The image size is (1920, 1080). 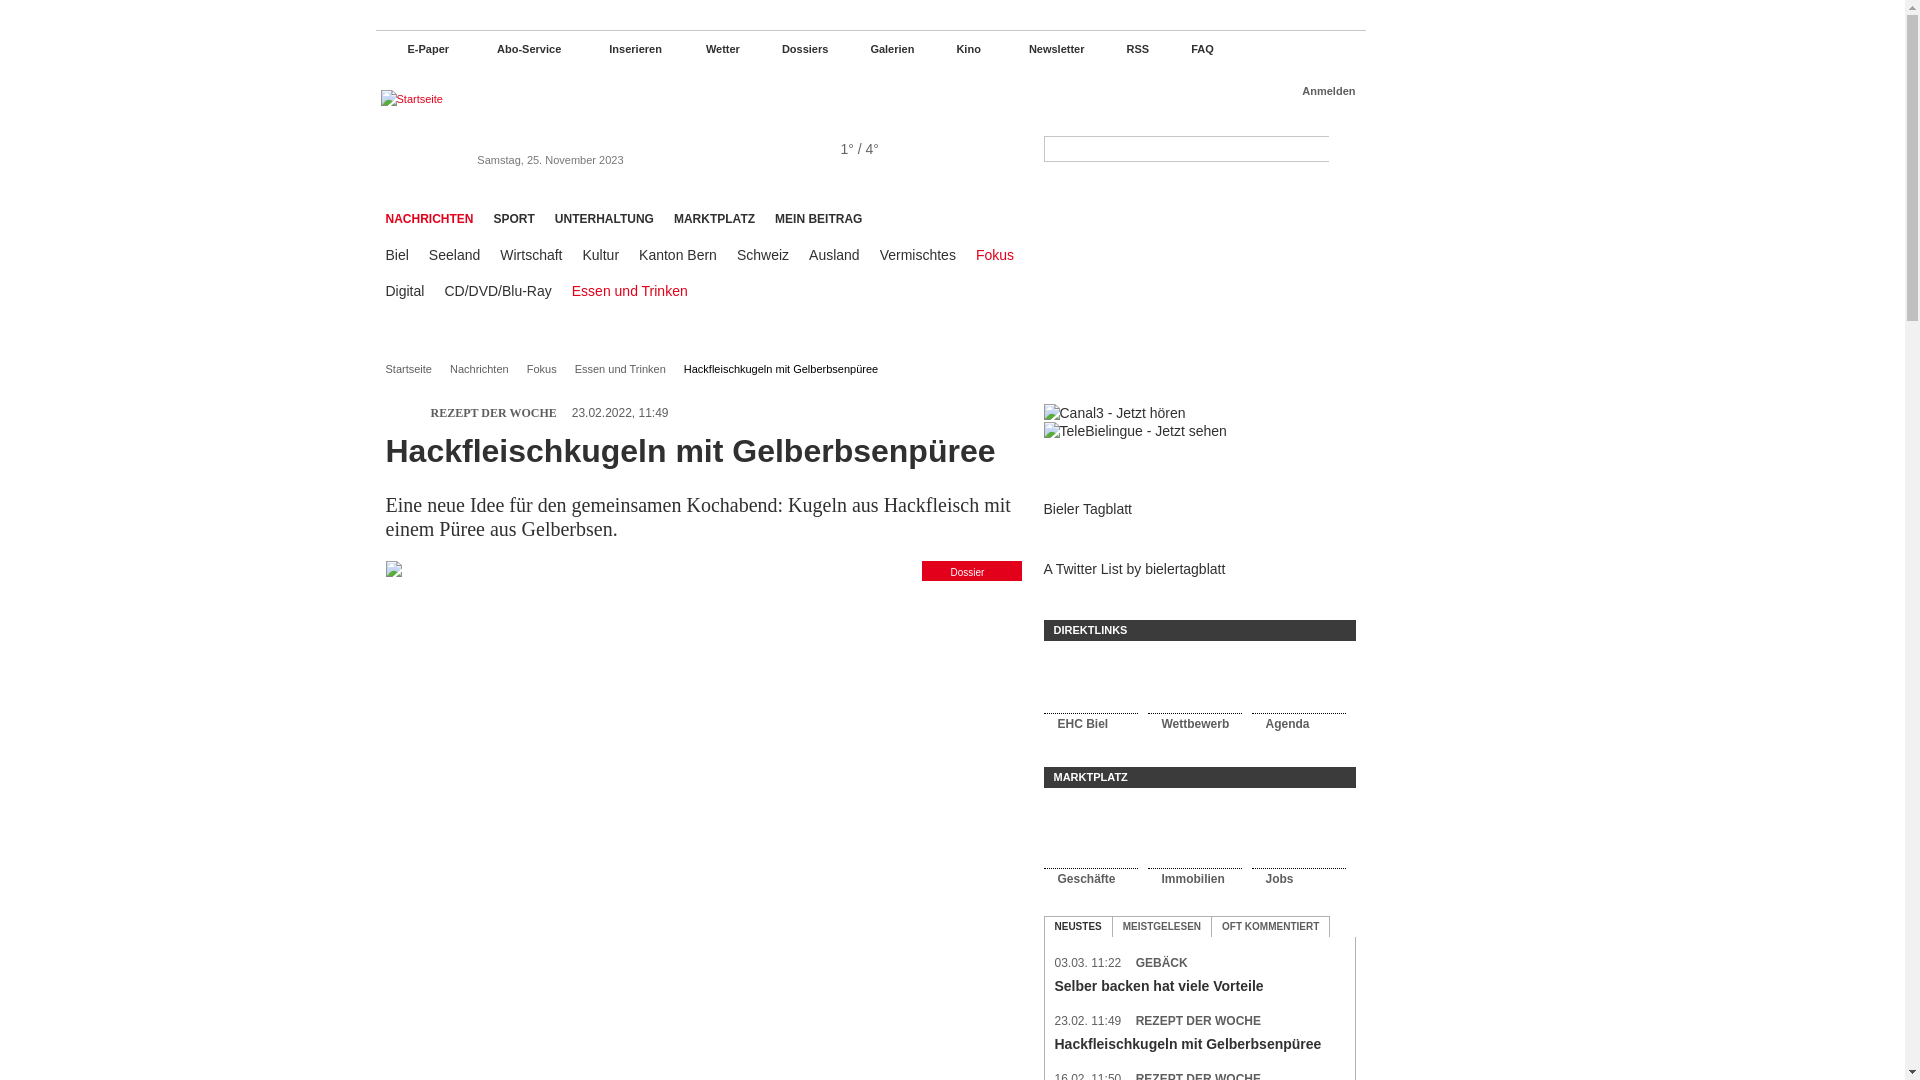 I want to click on Digital, so click(x=406, y=291).